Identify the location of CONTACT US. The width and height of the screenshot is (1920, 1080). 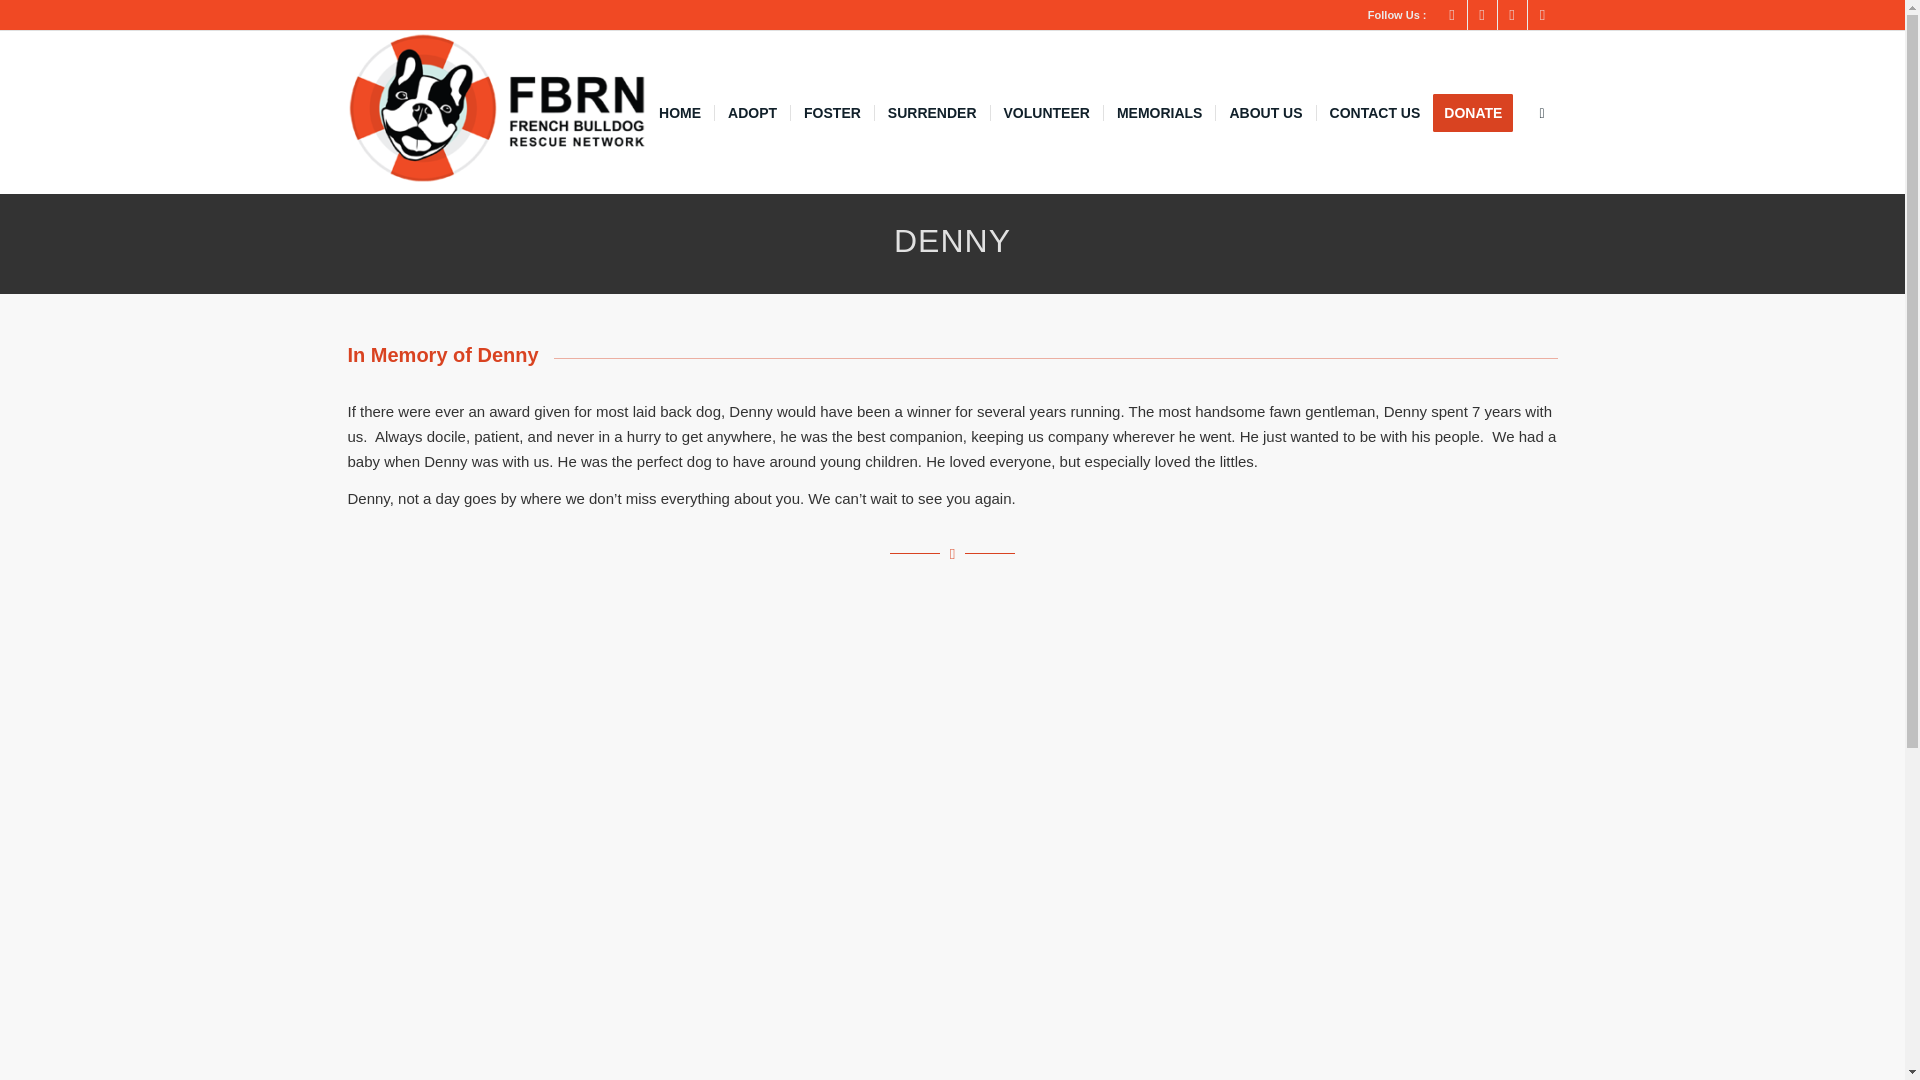
(1374, 113).